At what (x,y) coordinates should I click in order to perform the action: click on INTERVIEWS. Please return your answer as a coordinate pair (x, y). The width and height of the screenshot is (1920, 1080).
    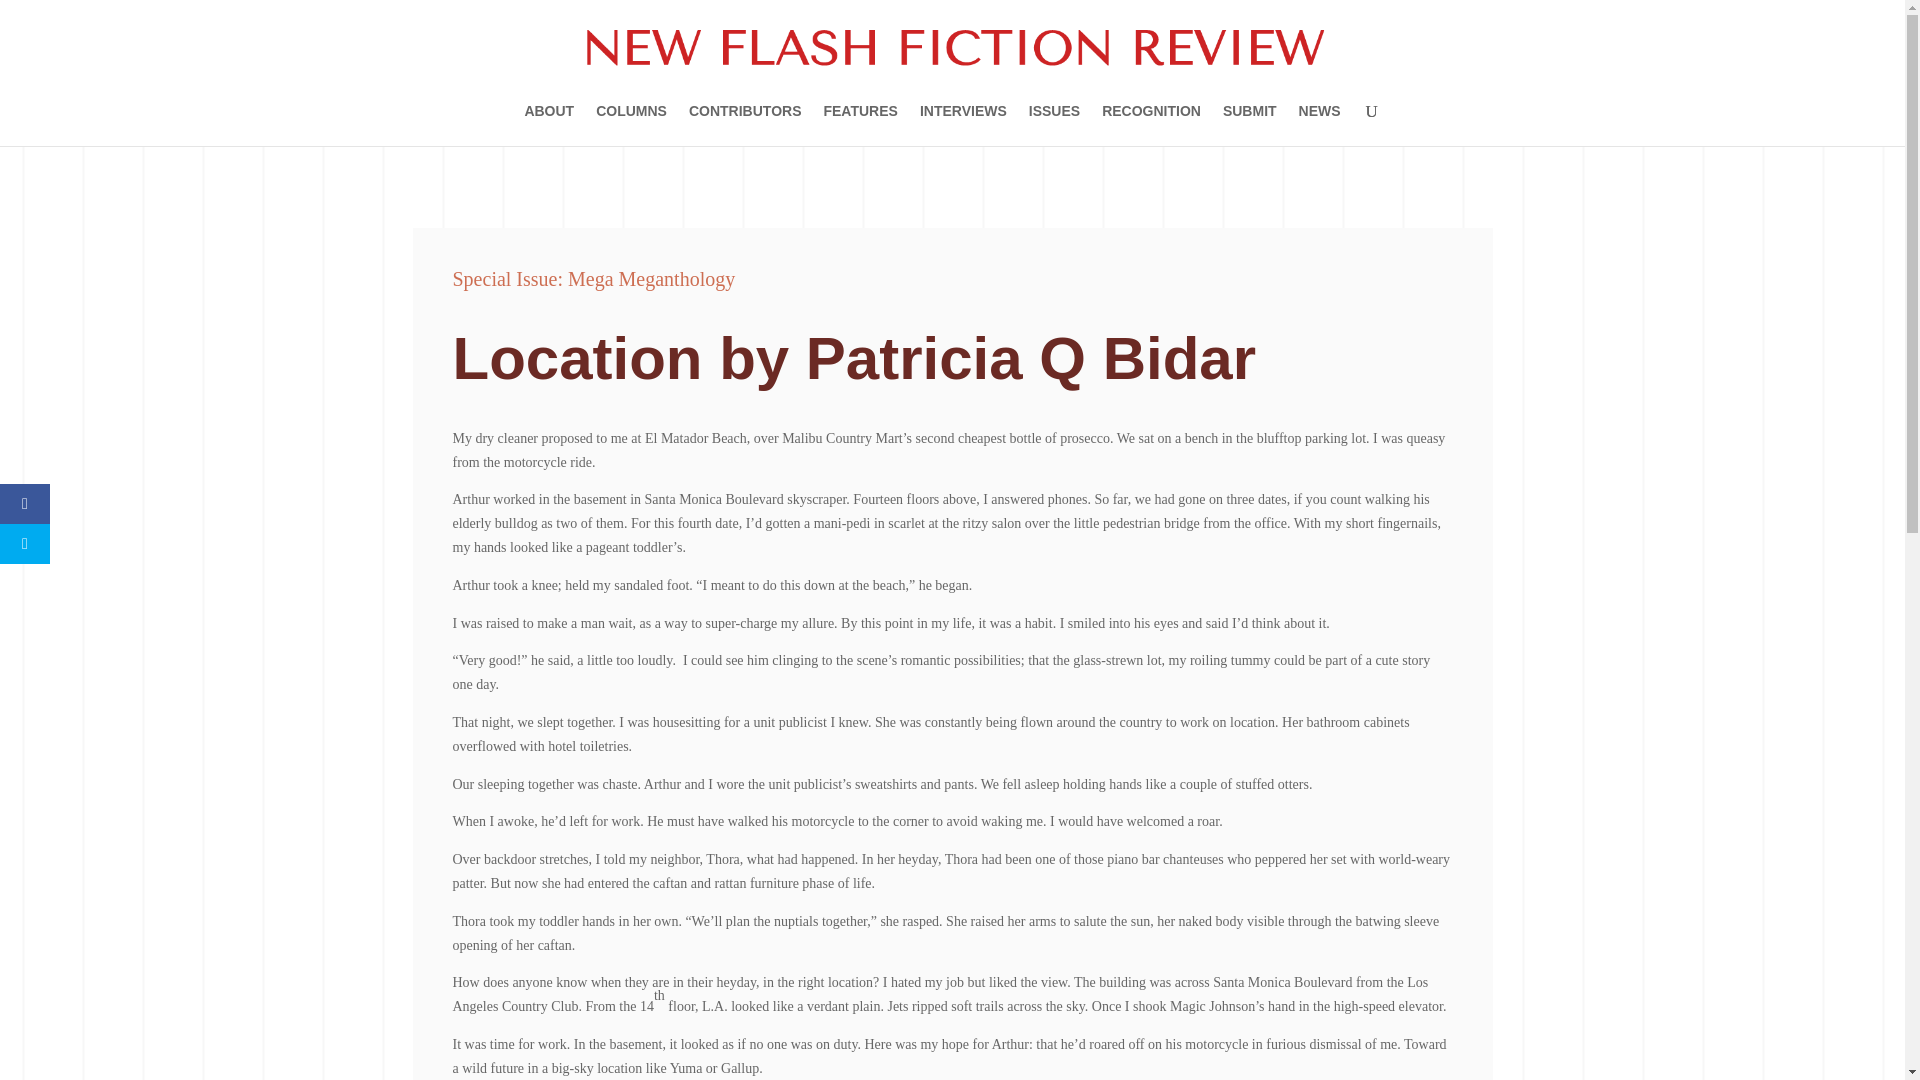
    Looking at the image, I should click on (962, 124).